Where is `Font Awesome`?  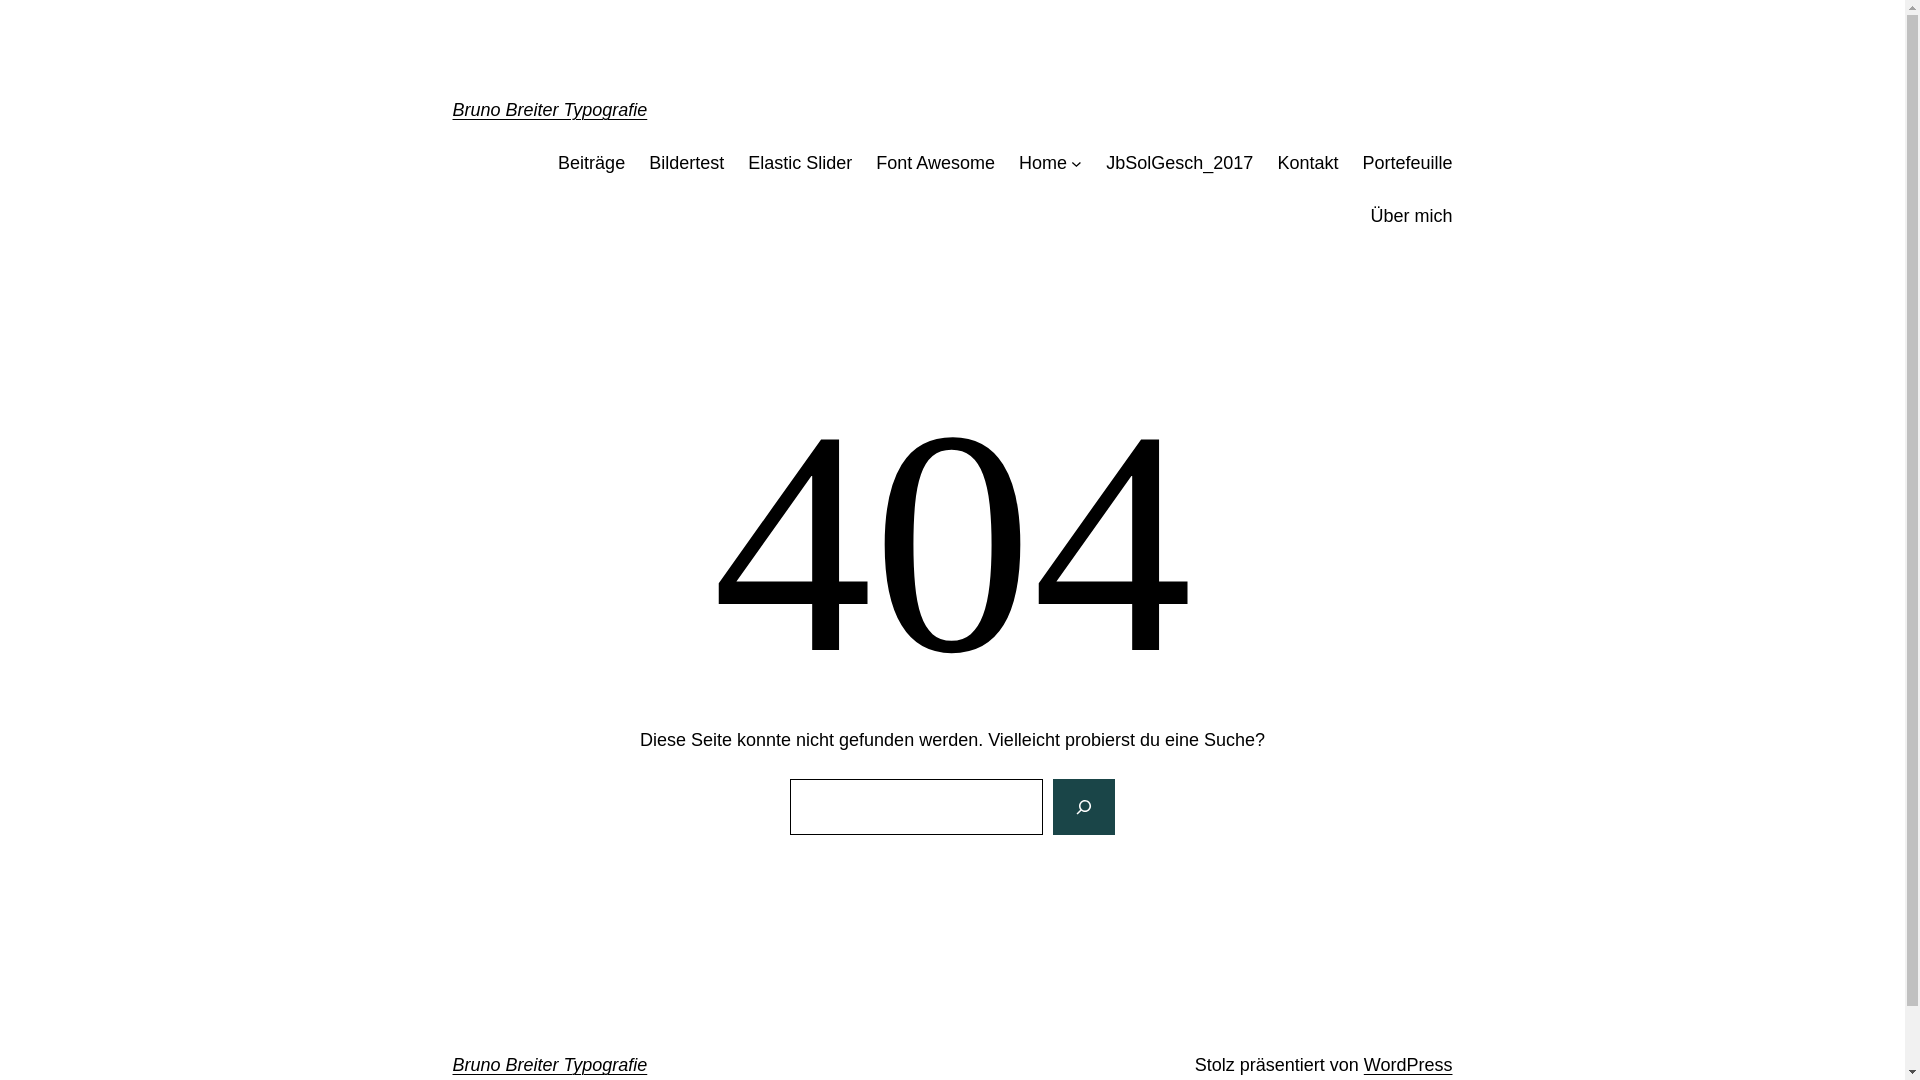
Font Awesome is located at coordinates (935, 164).